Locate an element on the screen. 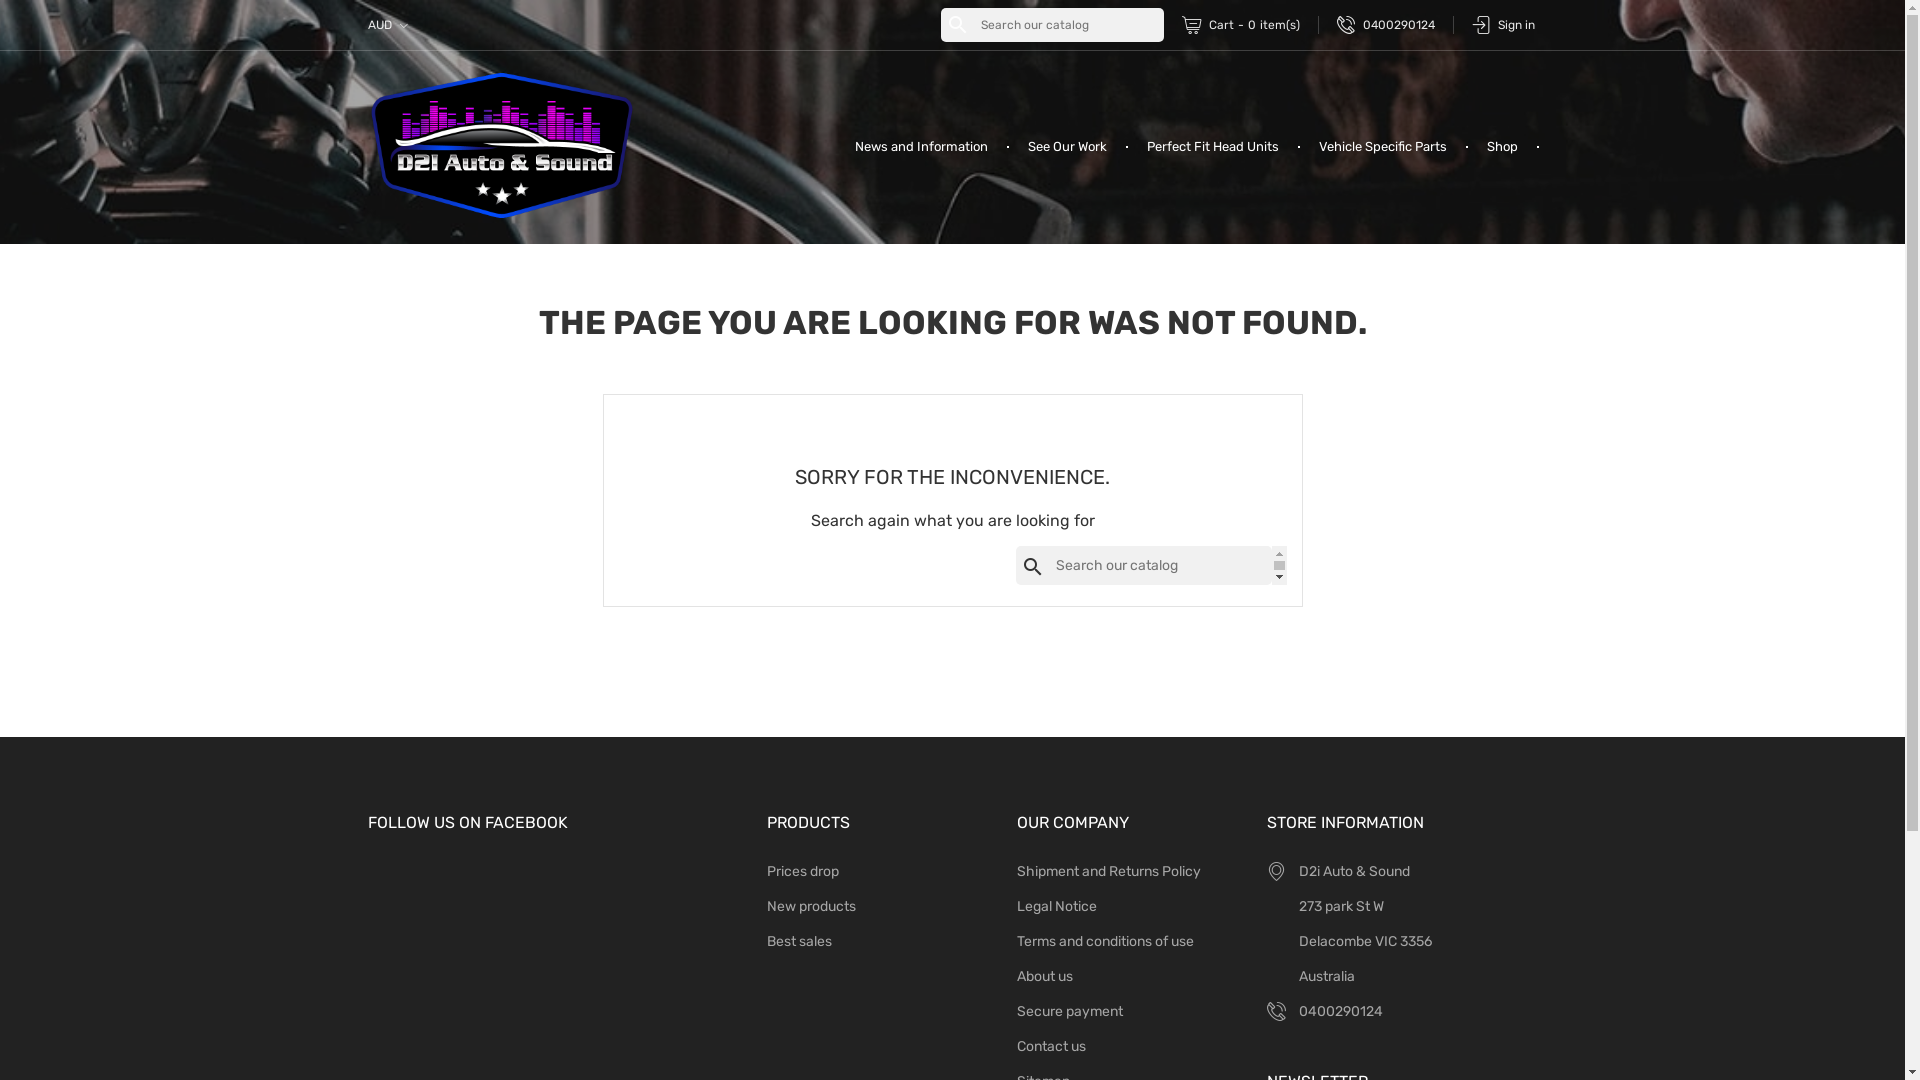  Best sales is located at coordinates (800, 942).